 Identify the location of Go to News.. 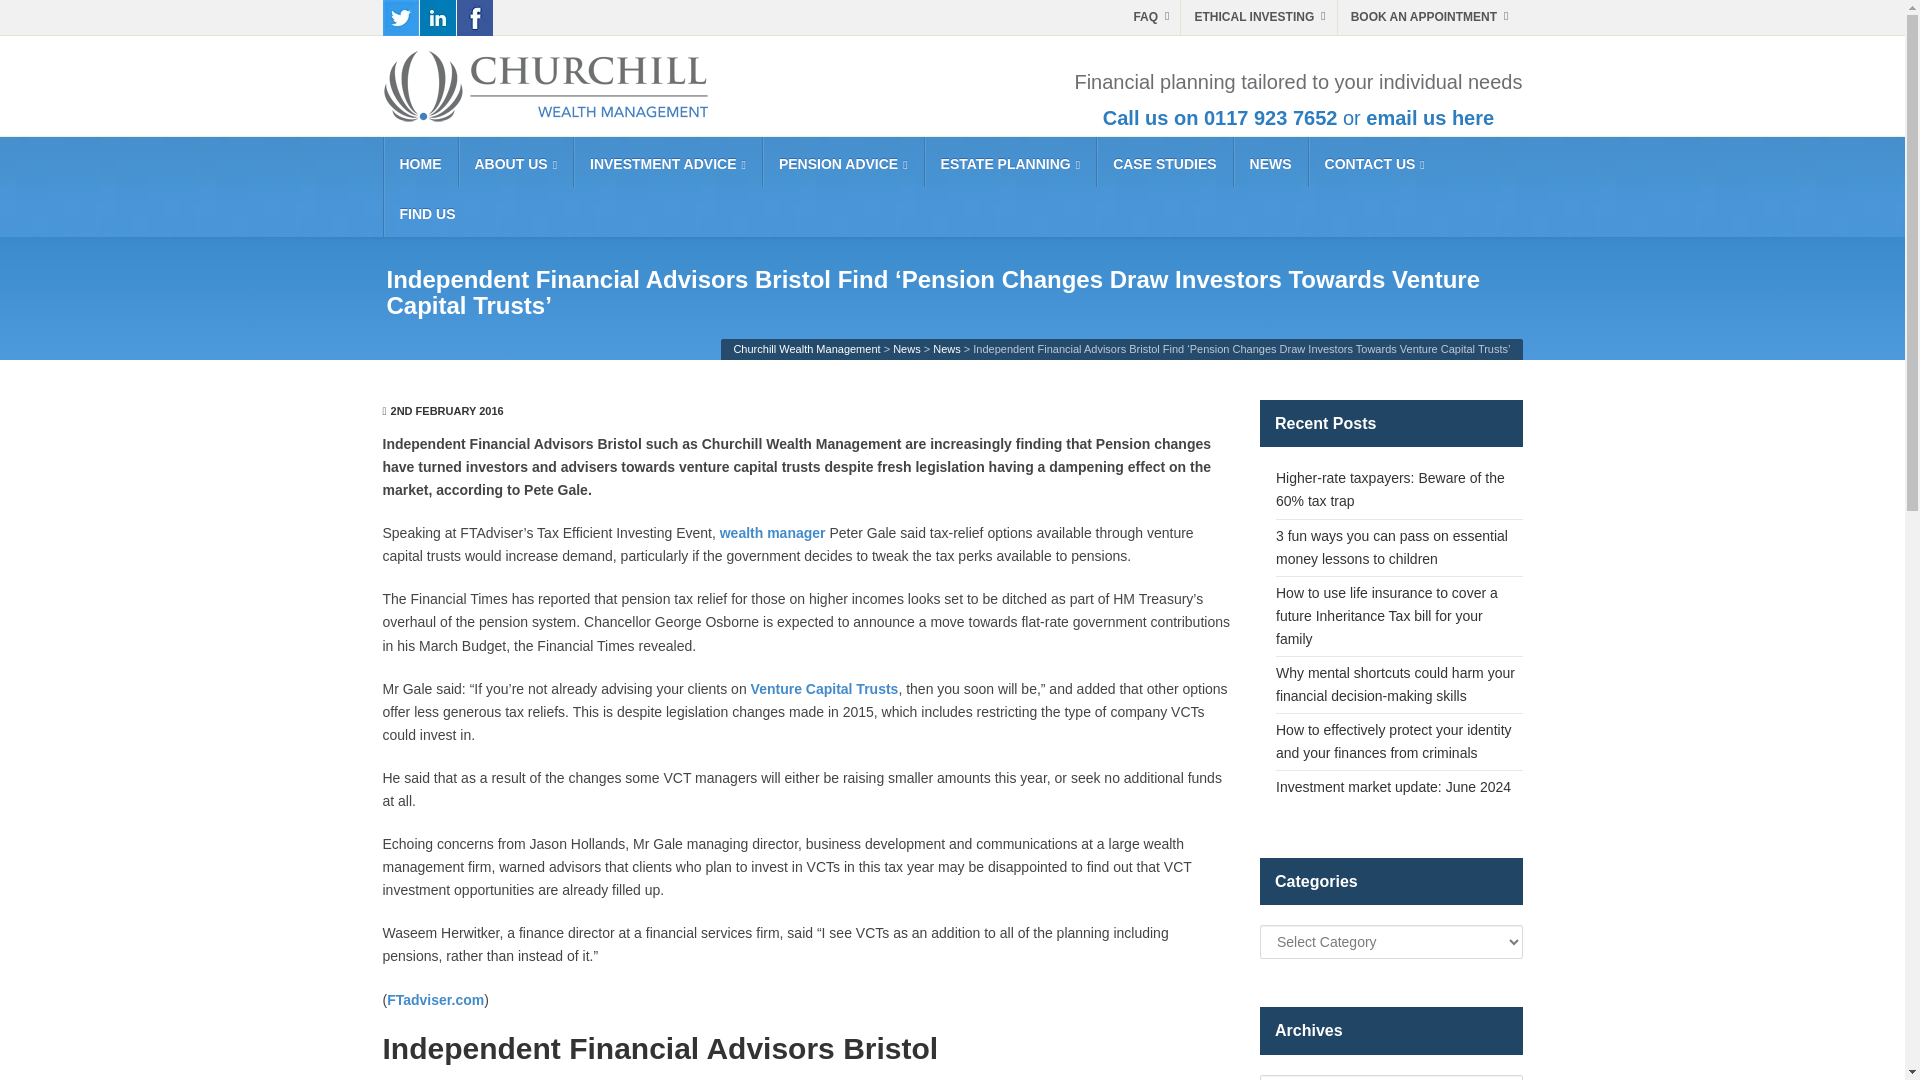
(906, 349).